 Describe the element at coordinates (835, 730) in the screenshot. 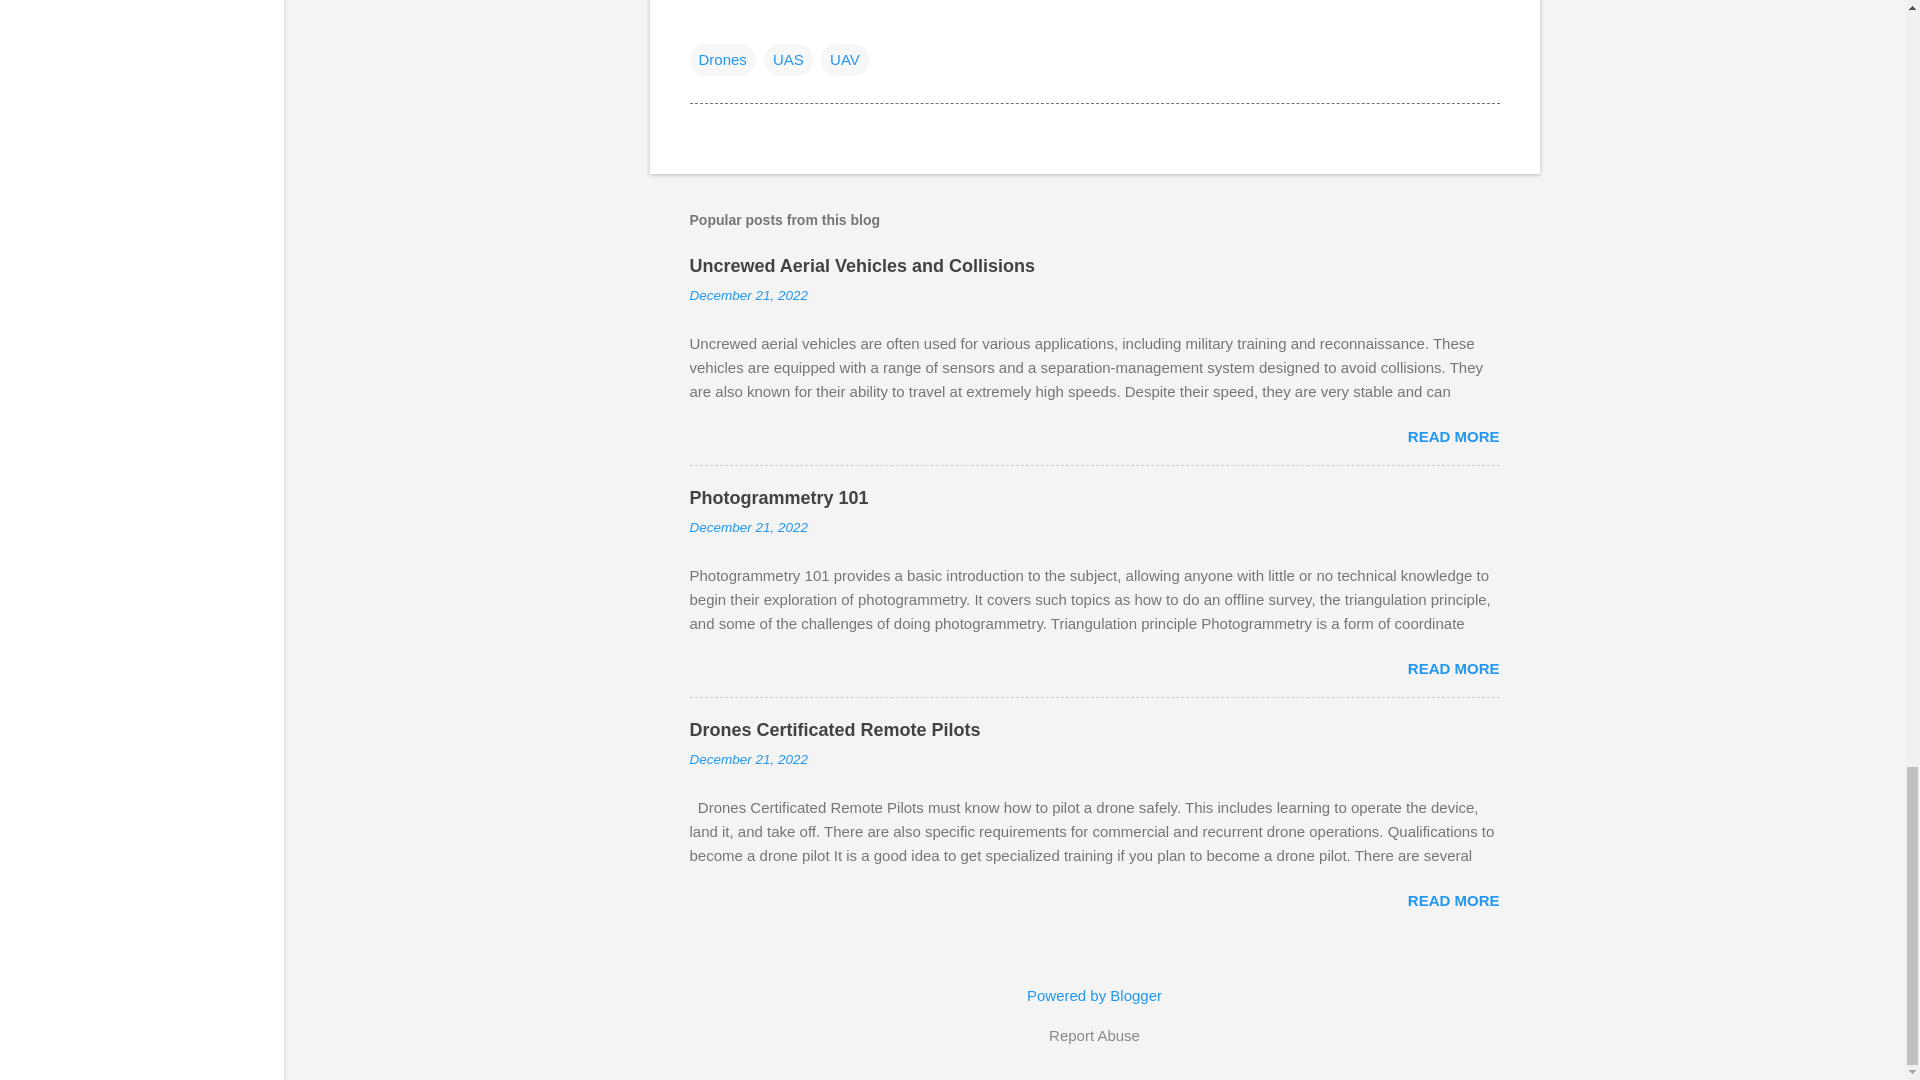

I see `Drones Certificated Remote Pilots` at that location.